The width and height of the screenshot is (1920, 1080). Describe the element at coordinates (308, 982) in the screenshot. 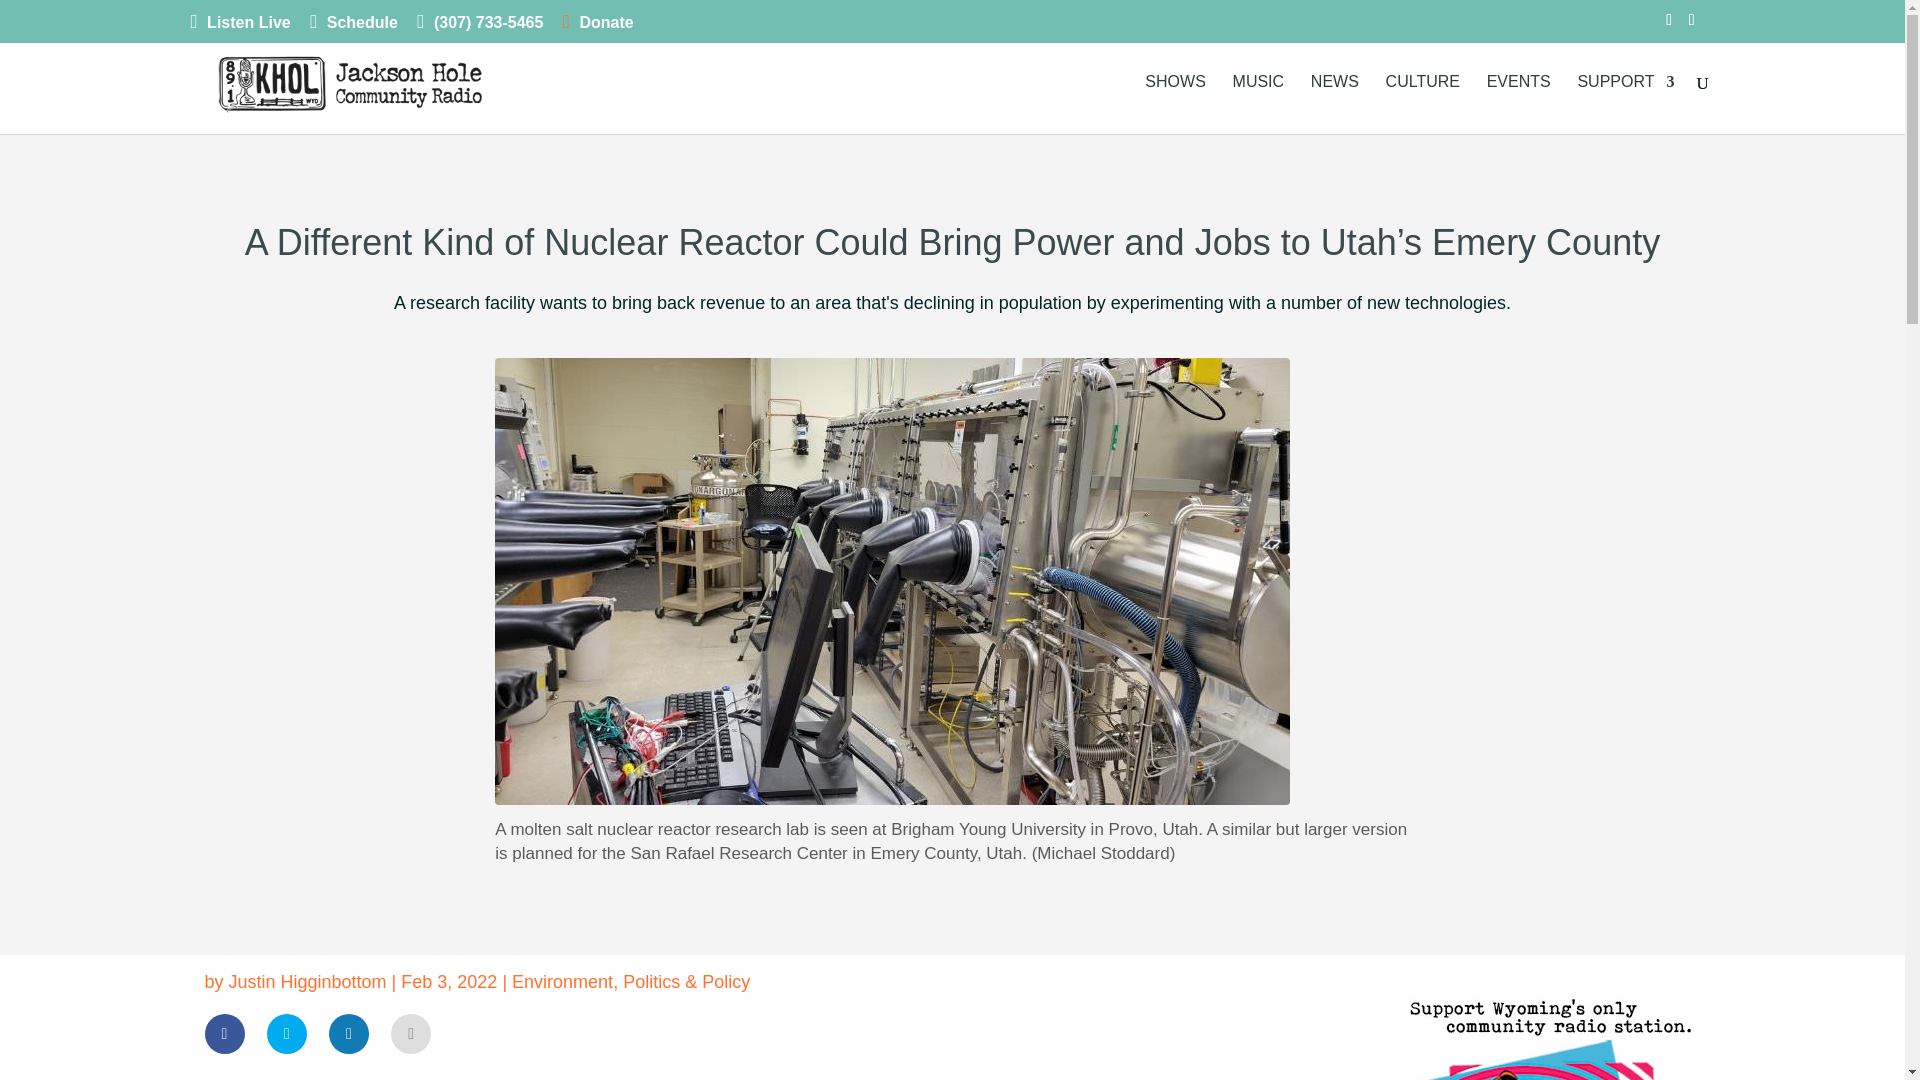

I see `Posts by Justin Higginbottom` at that location.